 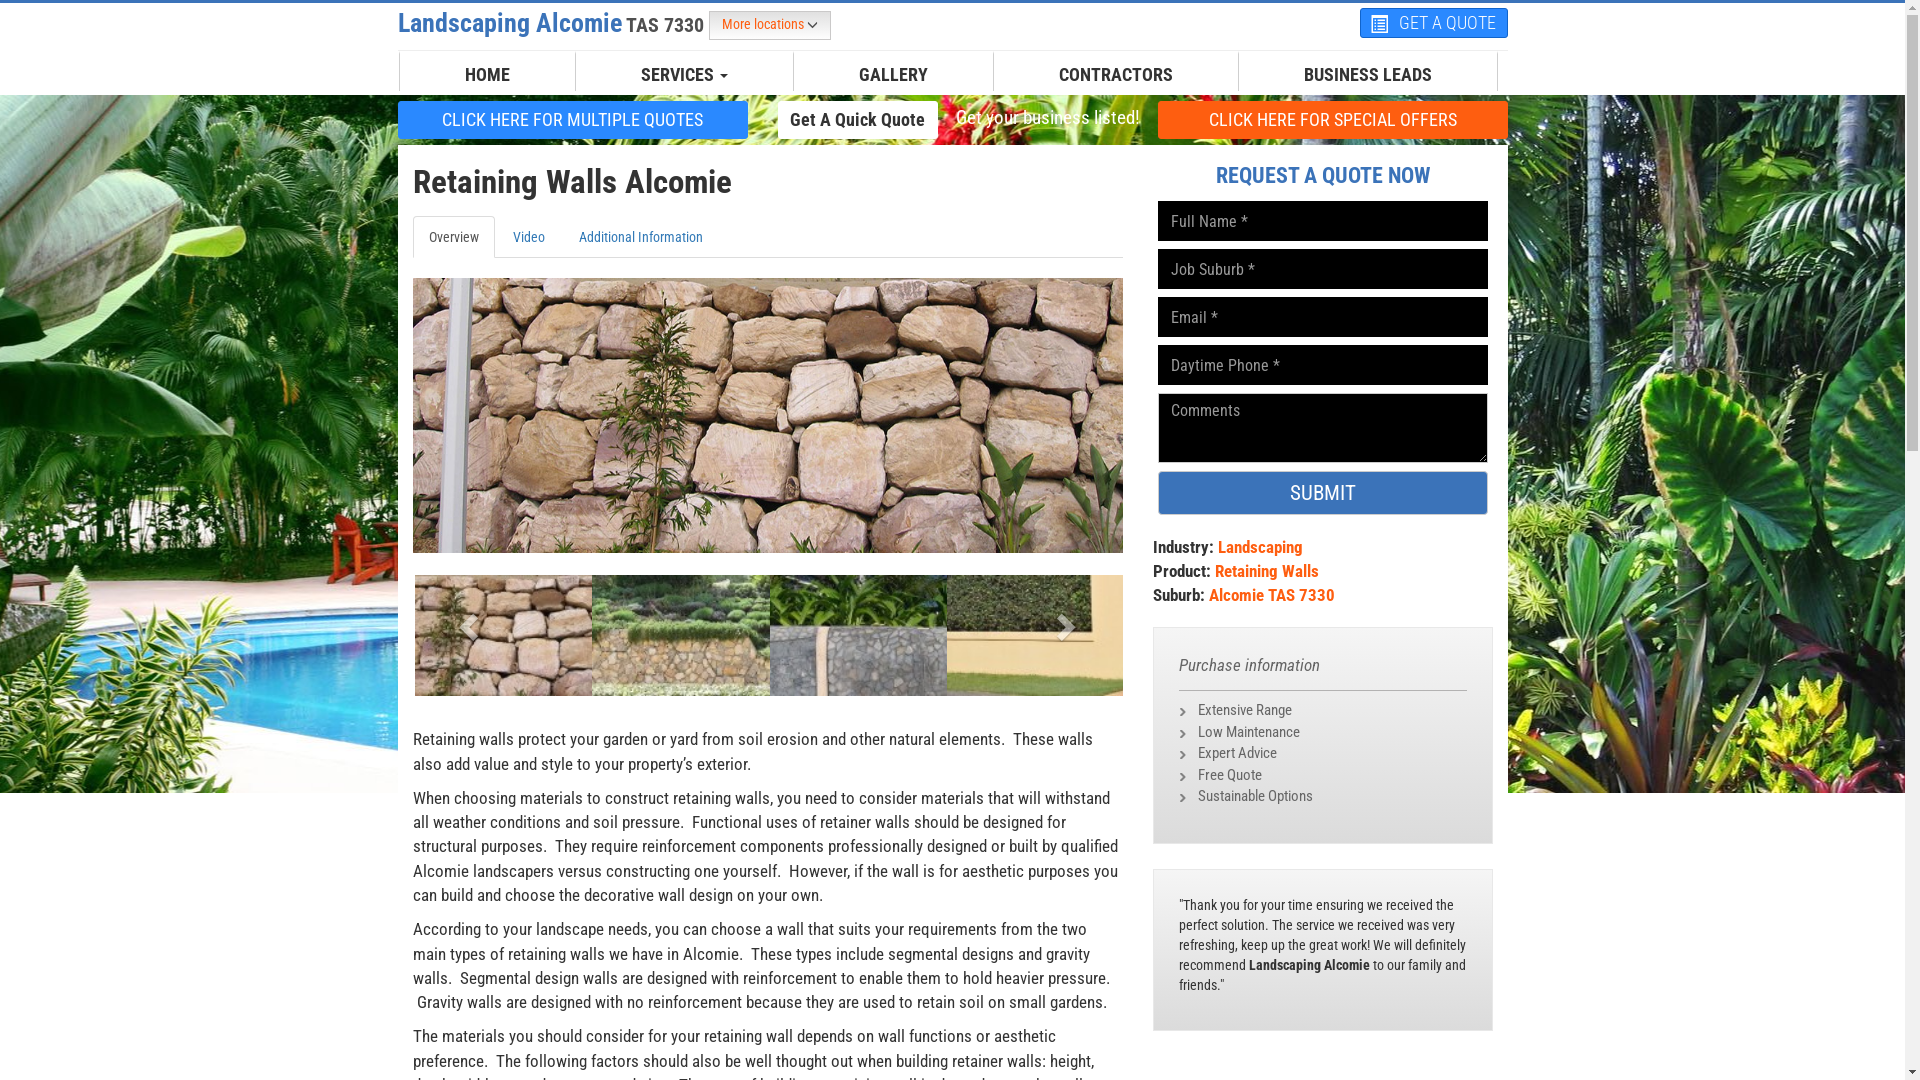 I want to click on Additional Information, so click(x=640, y=237).